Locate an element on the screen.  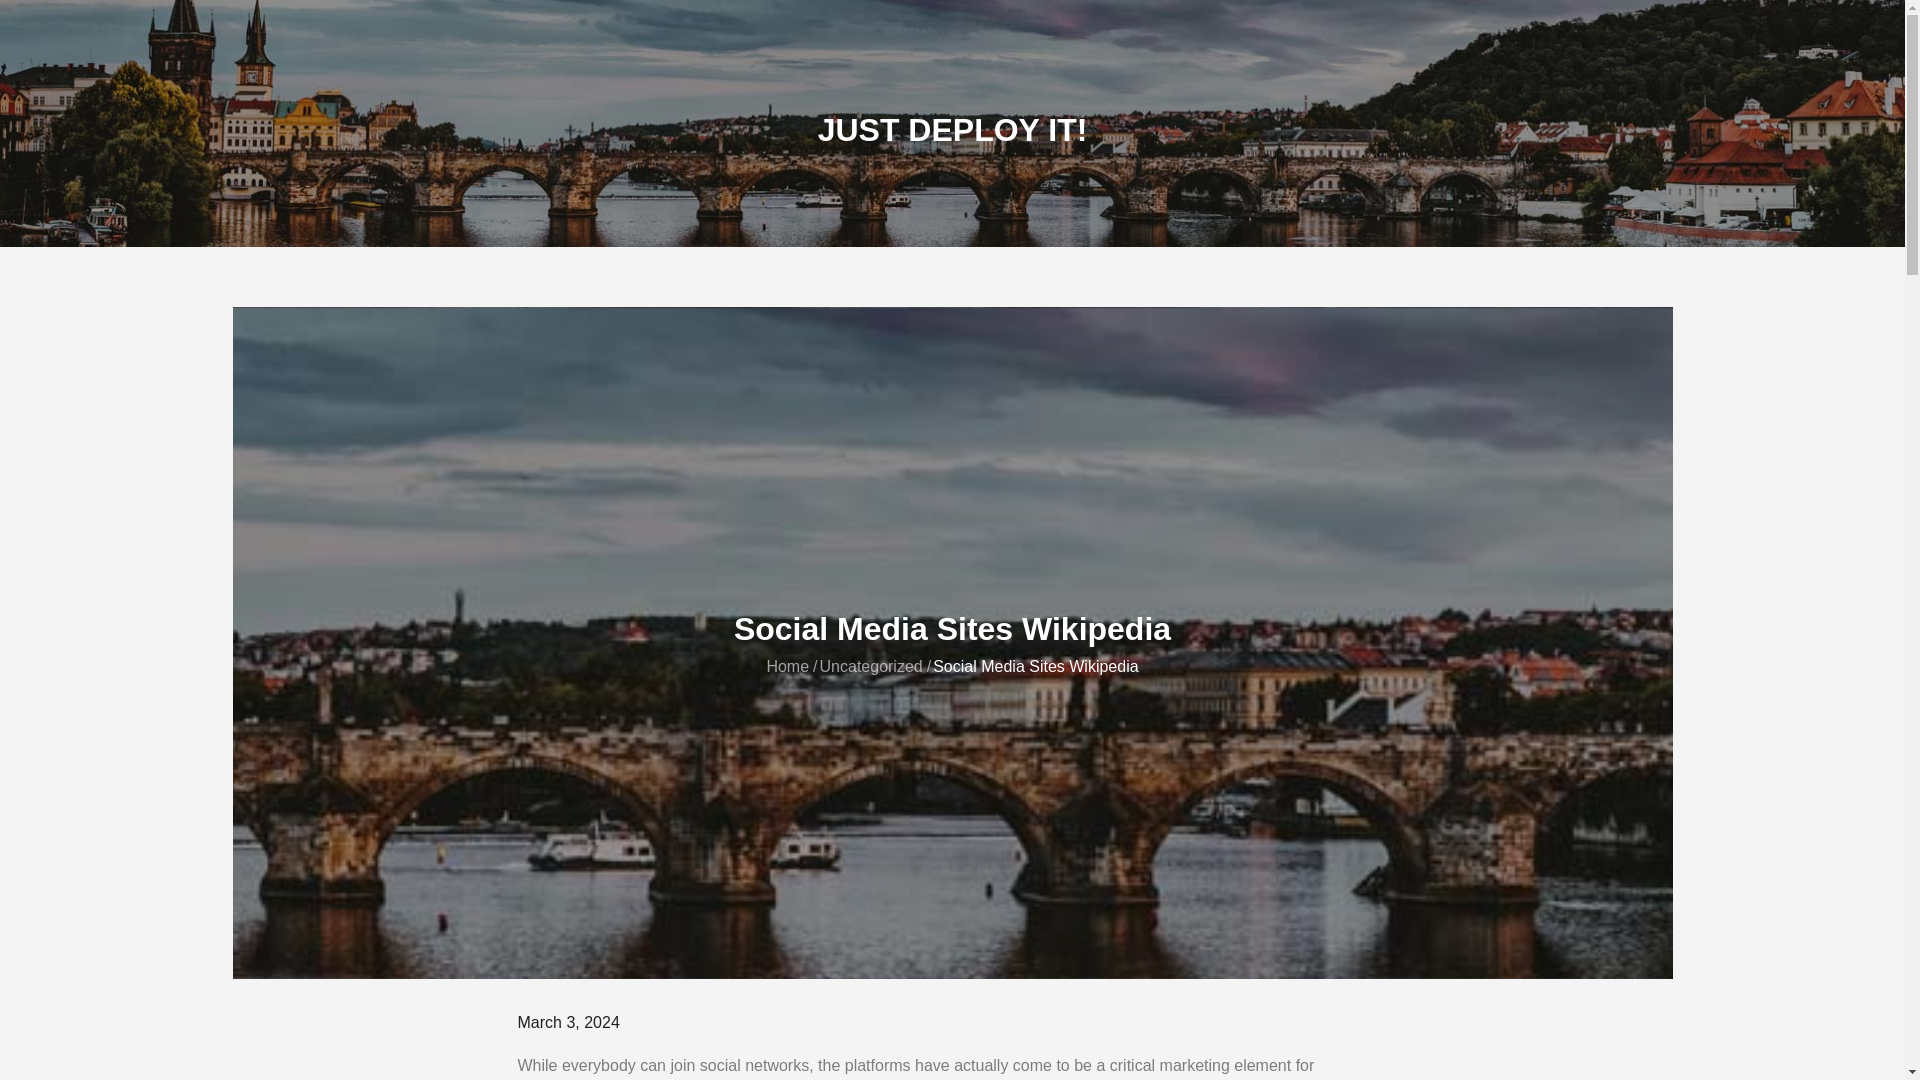
Home is located at coordinates (787, 666).